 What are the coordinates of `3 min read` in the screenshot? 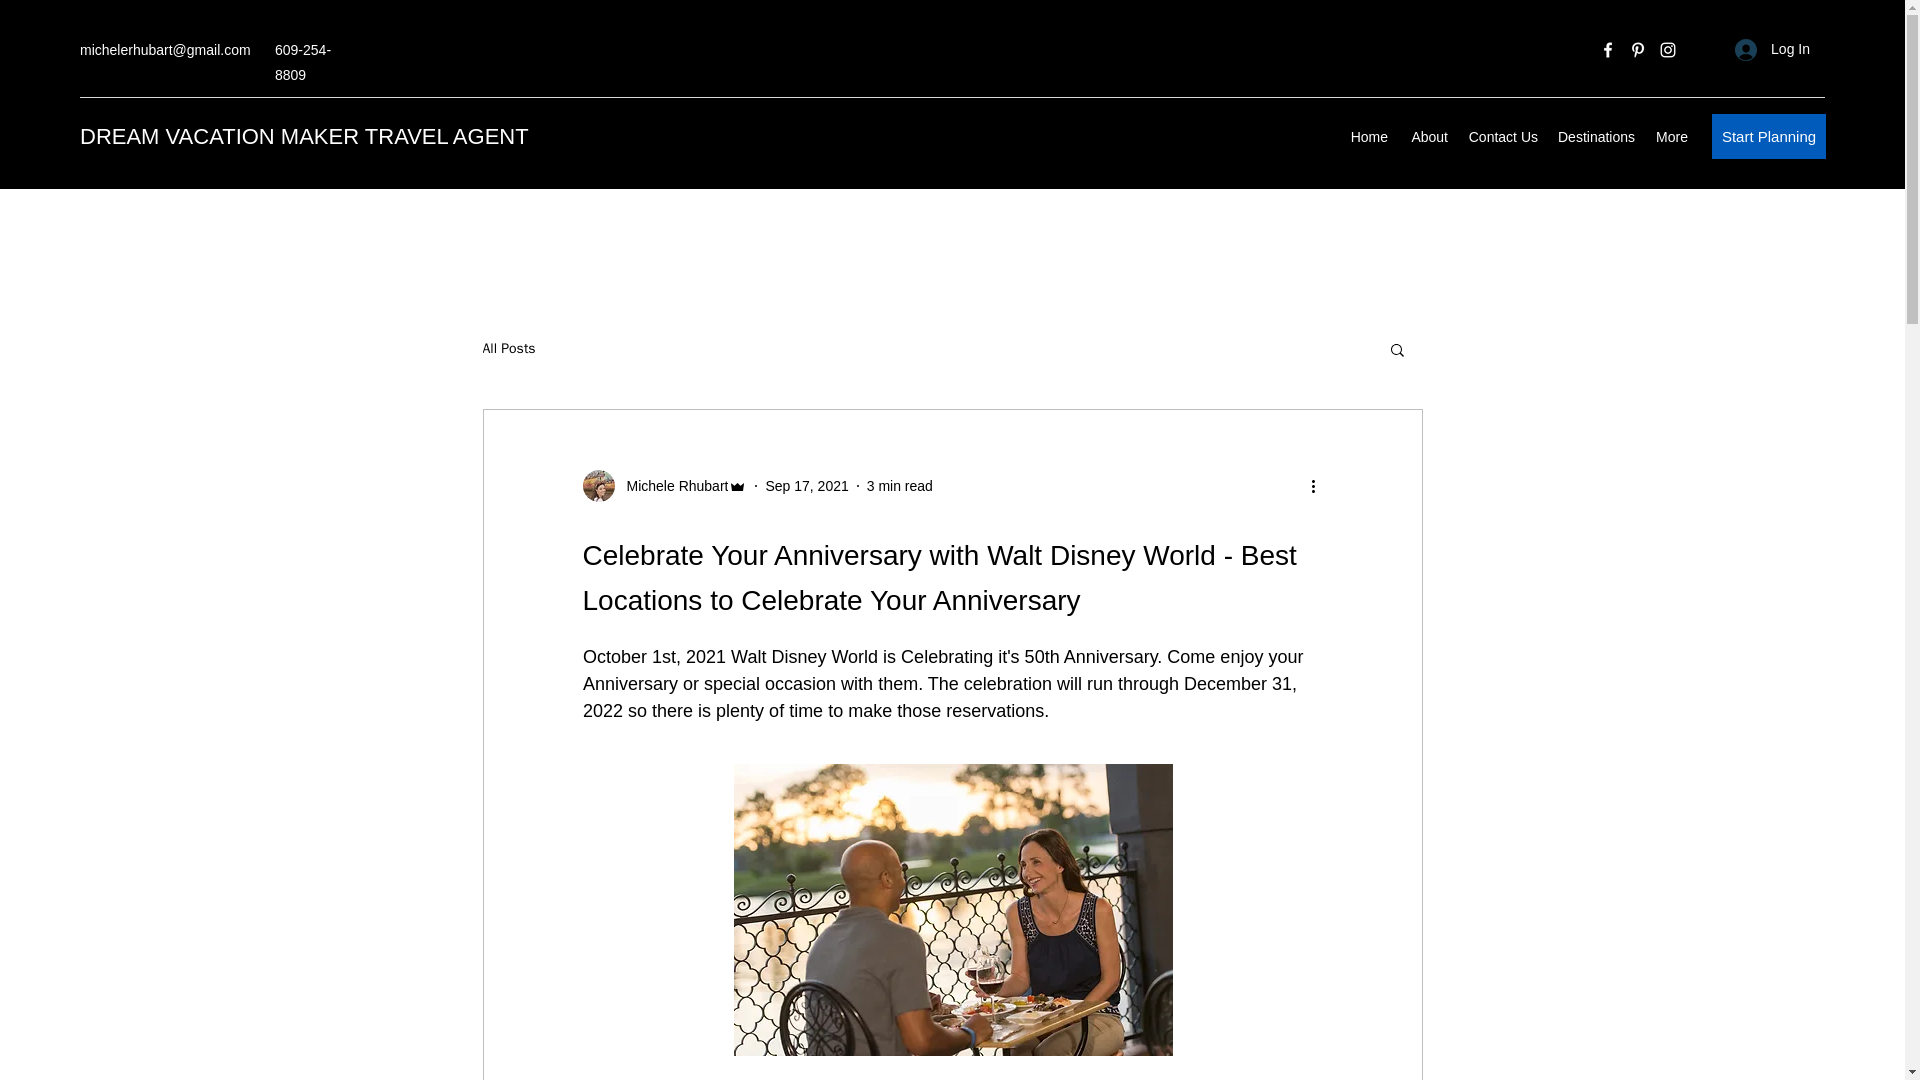 It's located at (900, 486).